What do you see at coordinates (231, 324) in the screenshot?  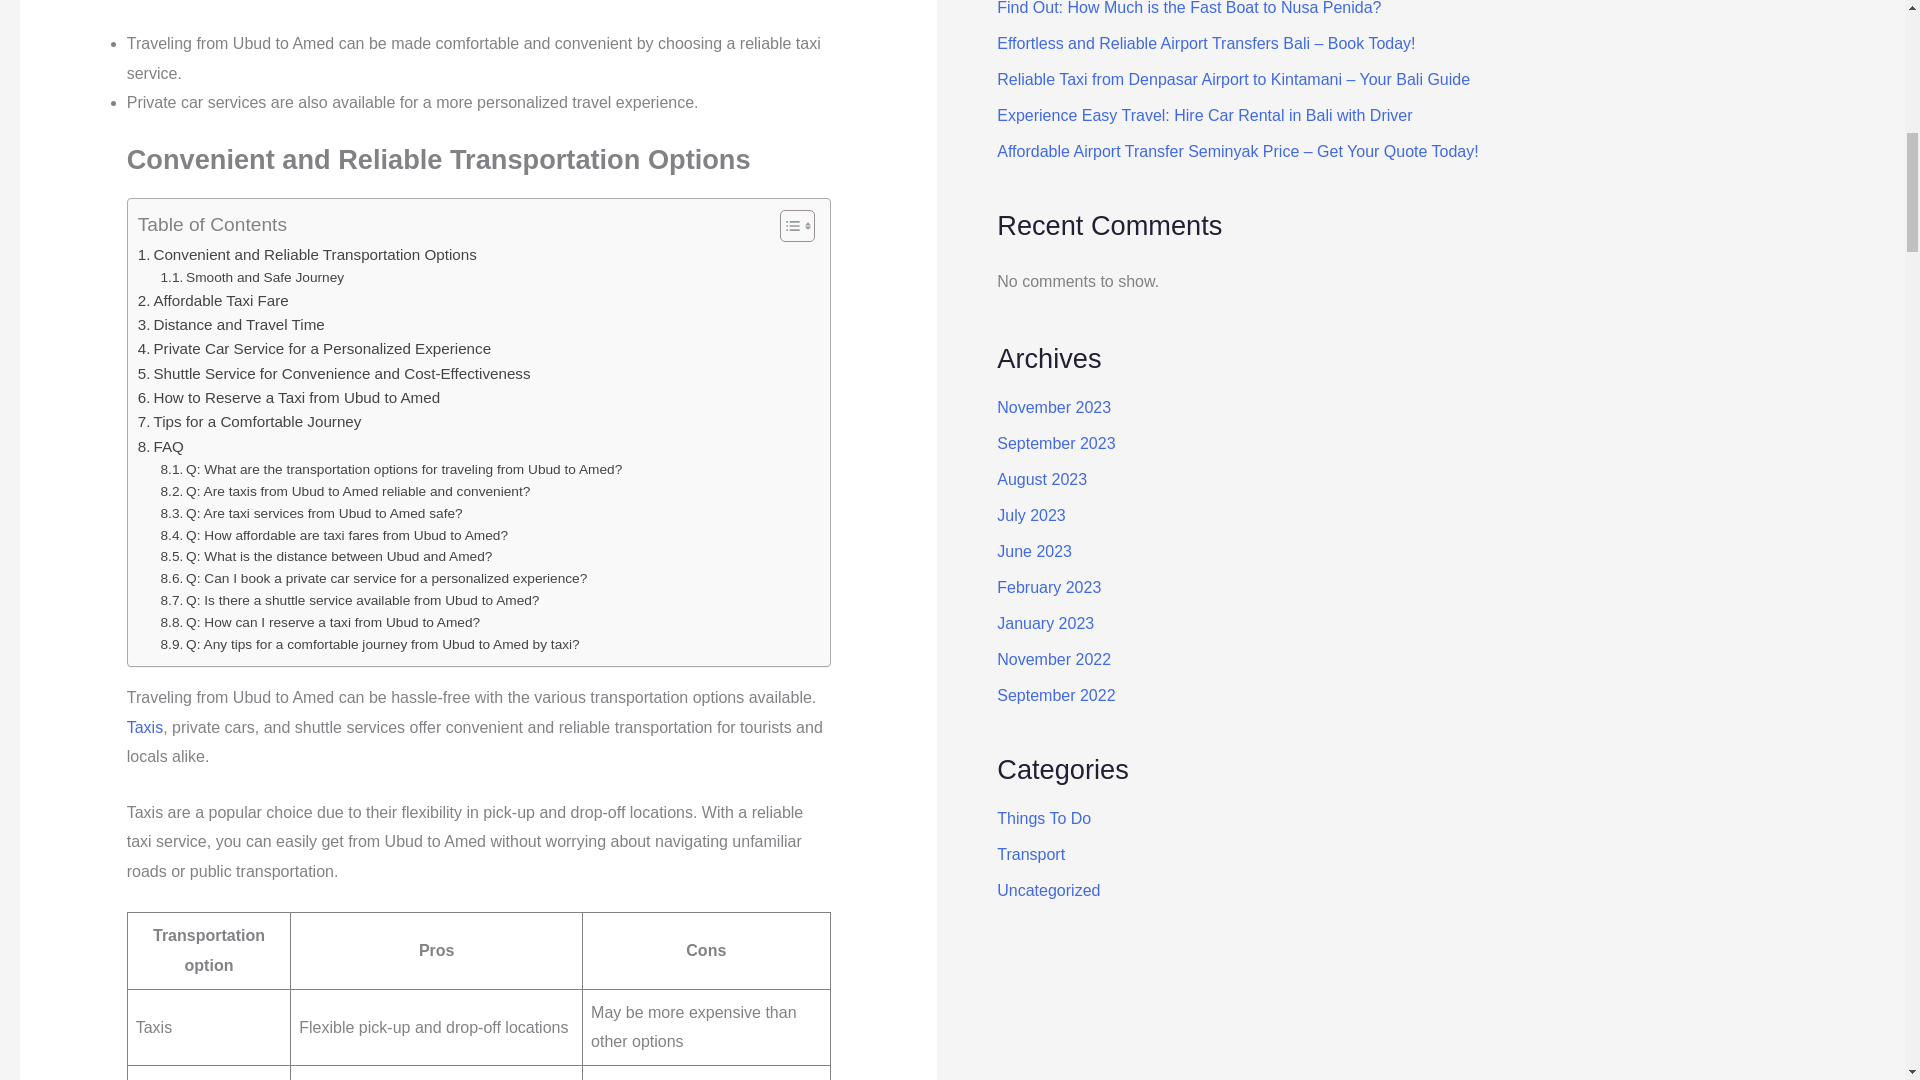 I see `Distance and Travel Time` at bounding box center [231, 324].